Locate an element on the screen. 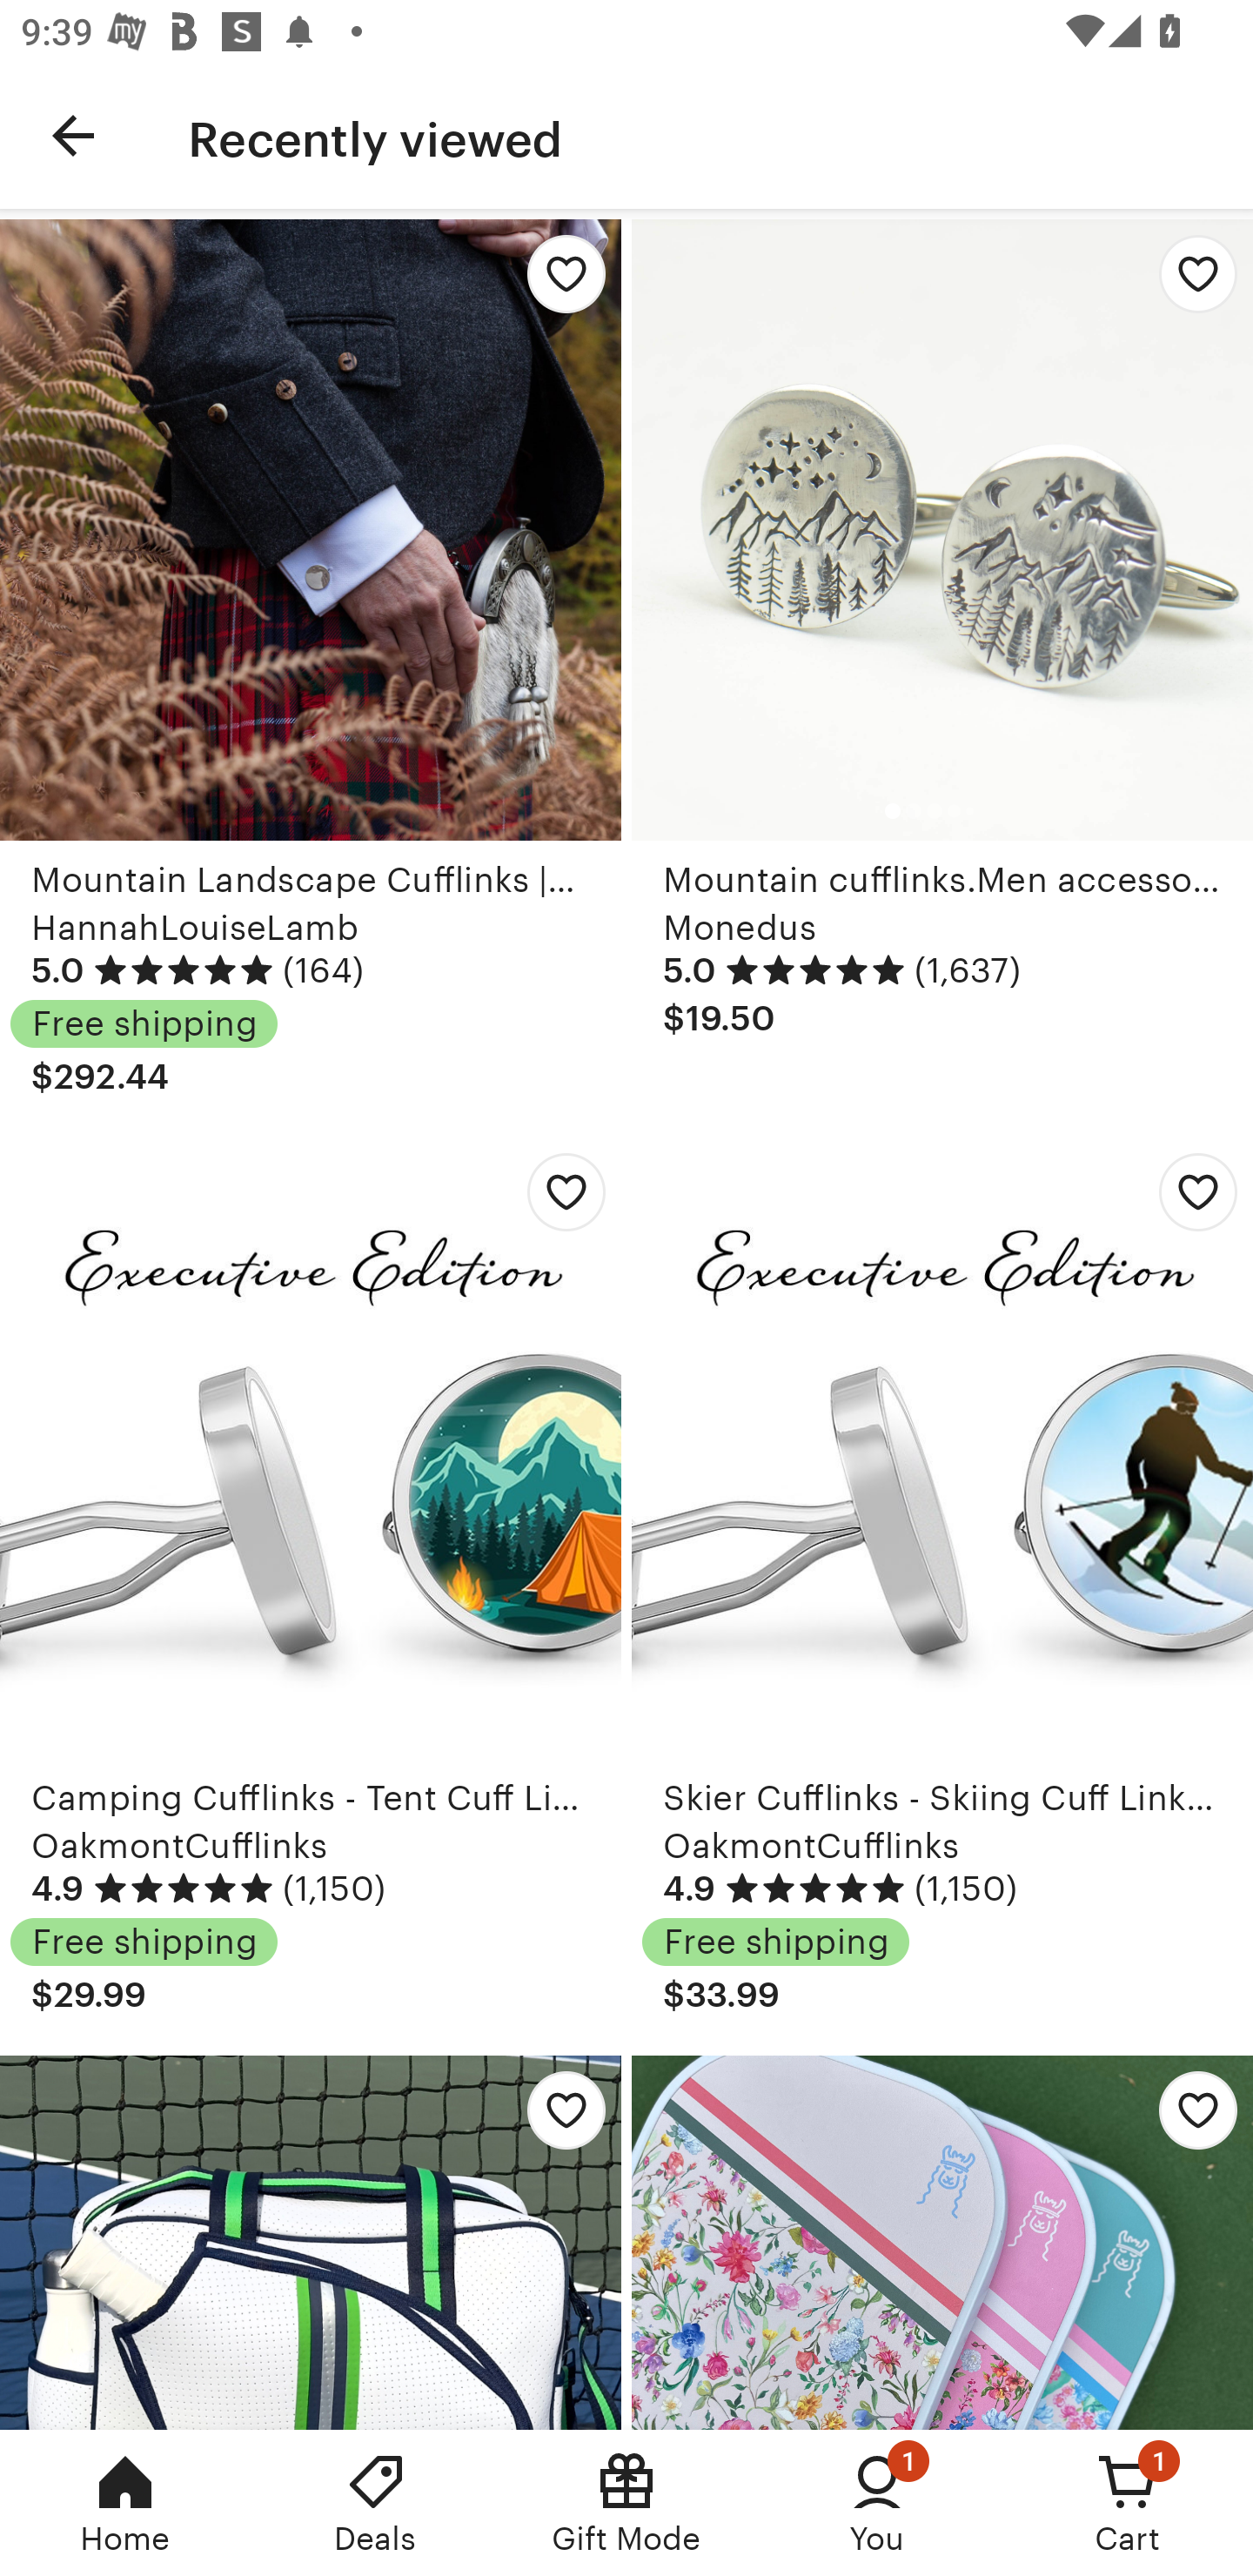 The width and height of the screenshot is (1253, 2576). Deals is located at coordinates (376, 2503).